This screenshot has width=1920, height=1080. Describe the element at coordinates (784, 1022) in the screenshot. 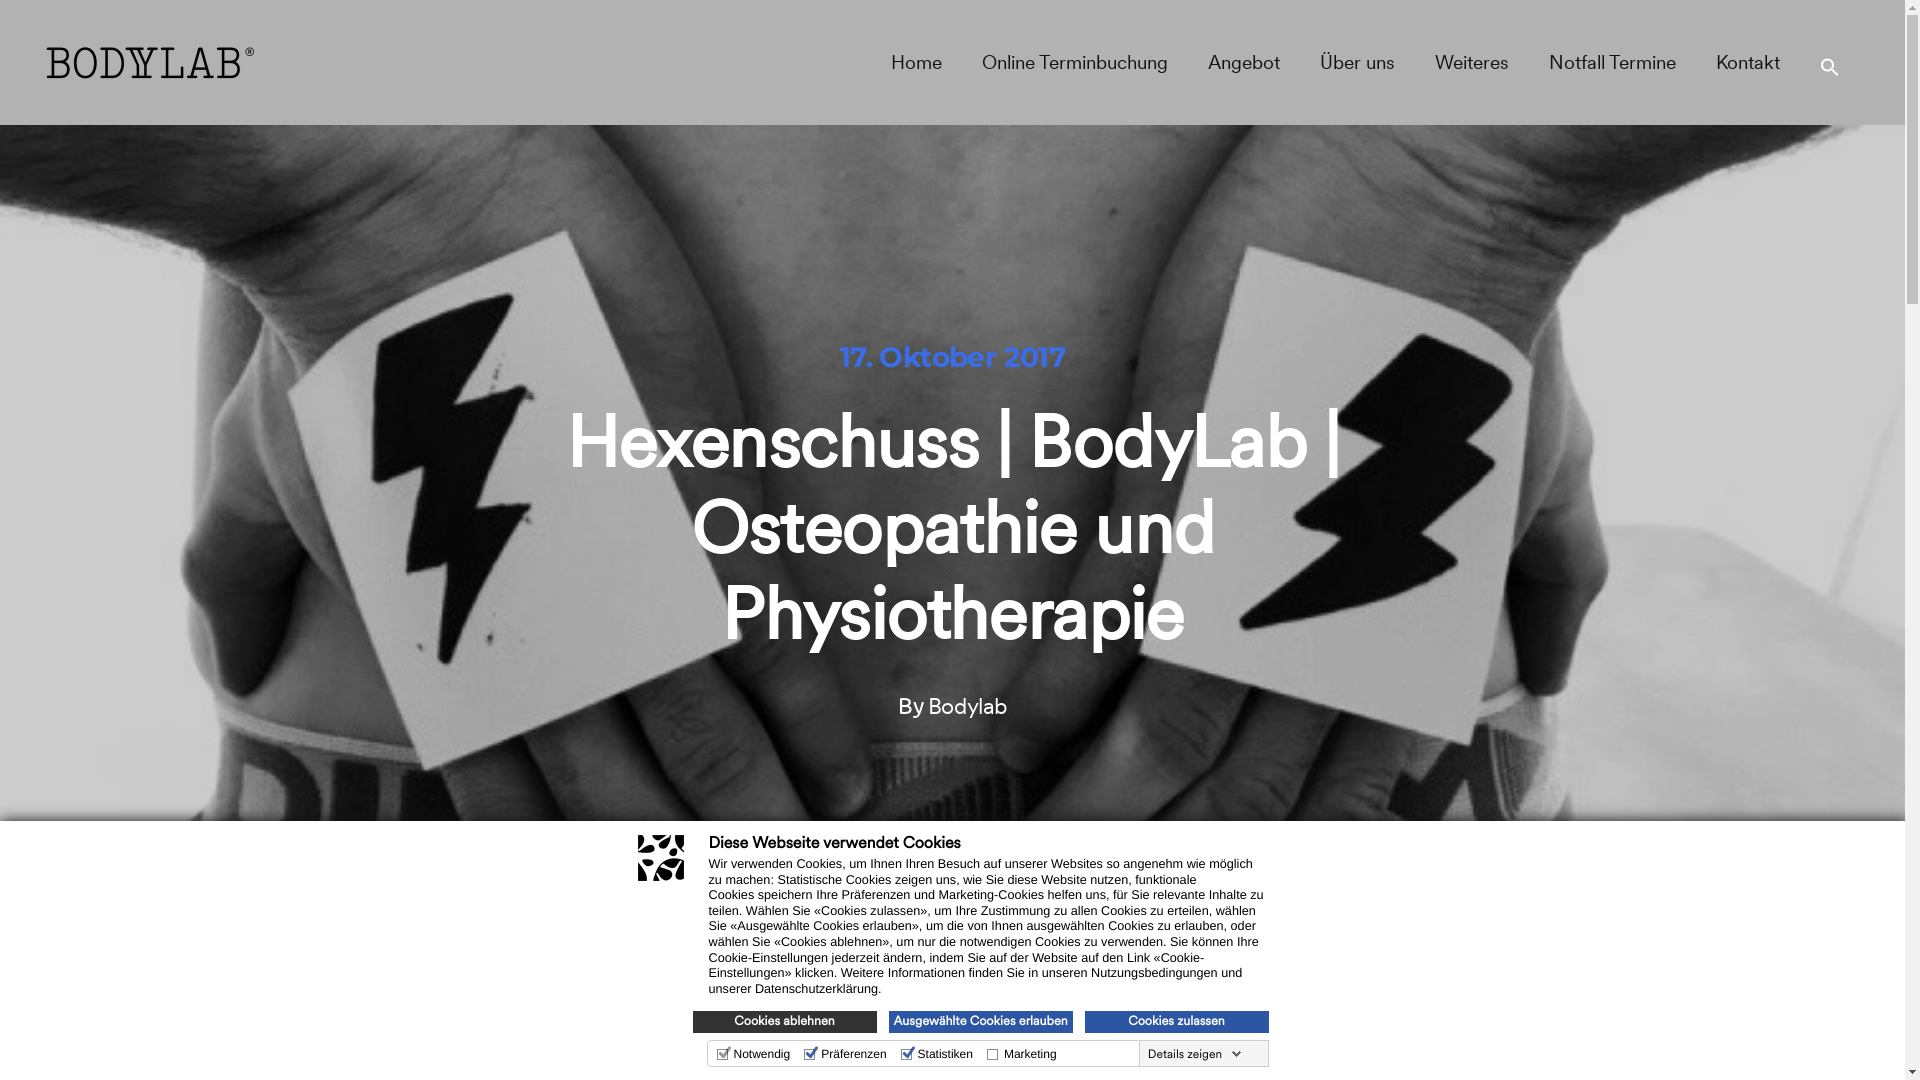

I see `Cookies ablehnen` at that location.